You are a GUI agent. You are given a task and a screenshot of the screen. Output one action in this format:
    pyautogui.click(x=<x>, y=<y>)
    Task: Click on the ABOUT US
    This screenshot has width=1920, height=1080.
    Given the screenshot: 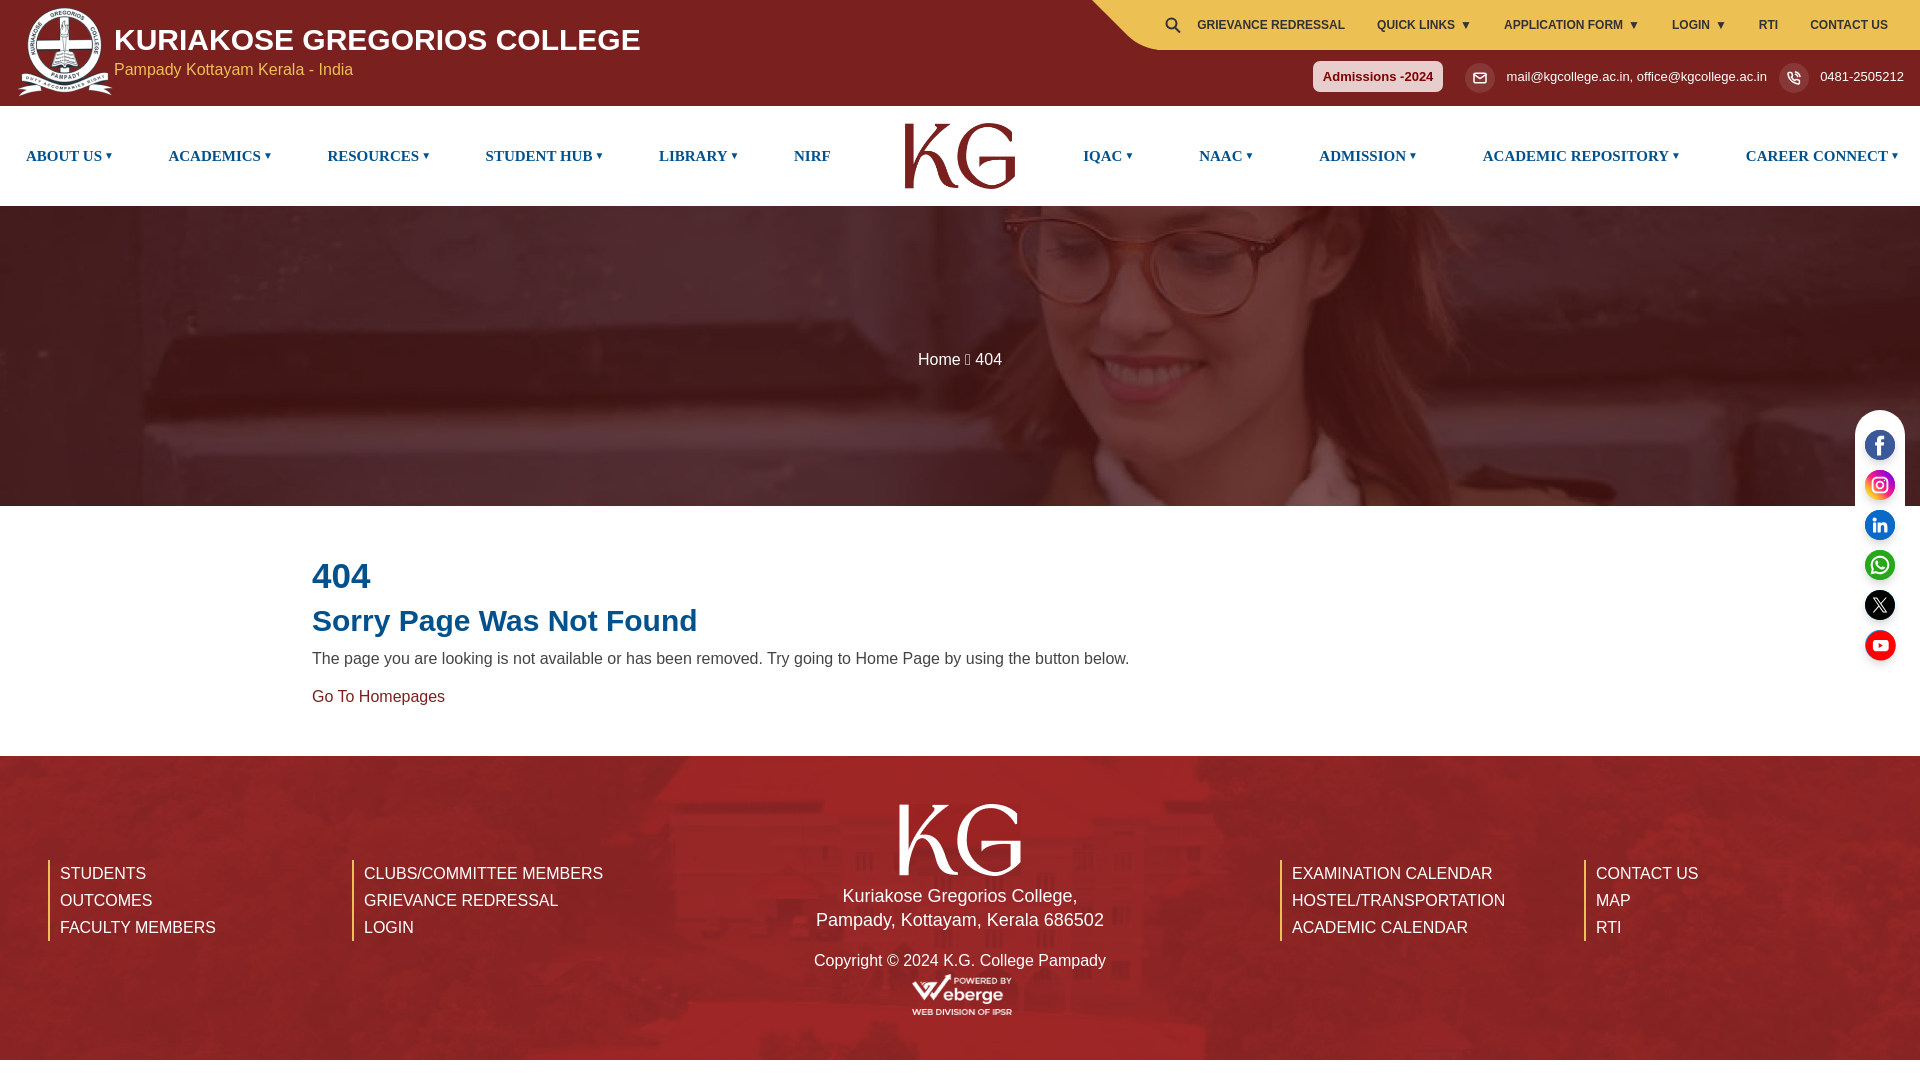 What is the action you would take?
    pyautogui.click(x=1768, y=24)
    